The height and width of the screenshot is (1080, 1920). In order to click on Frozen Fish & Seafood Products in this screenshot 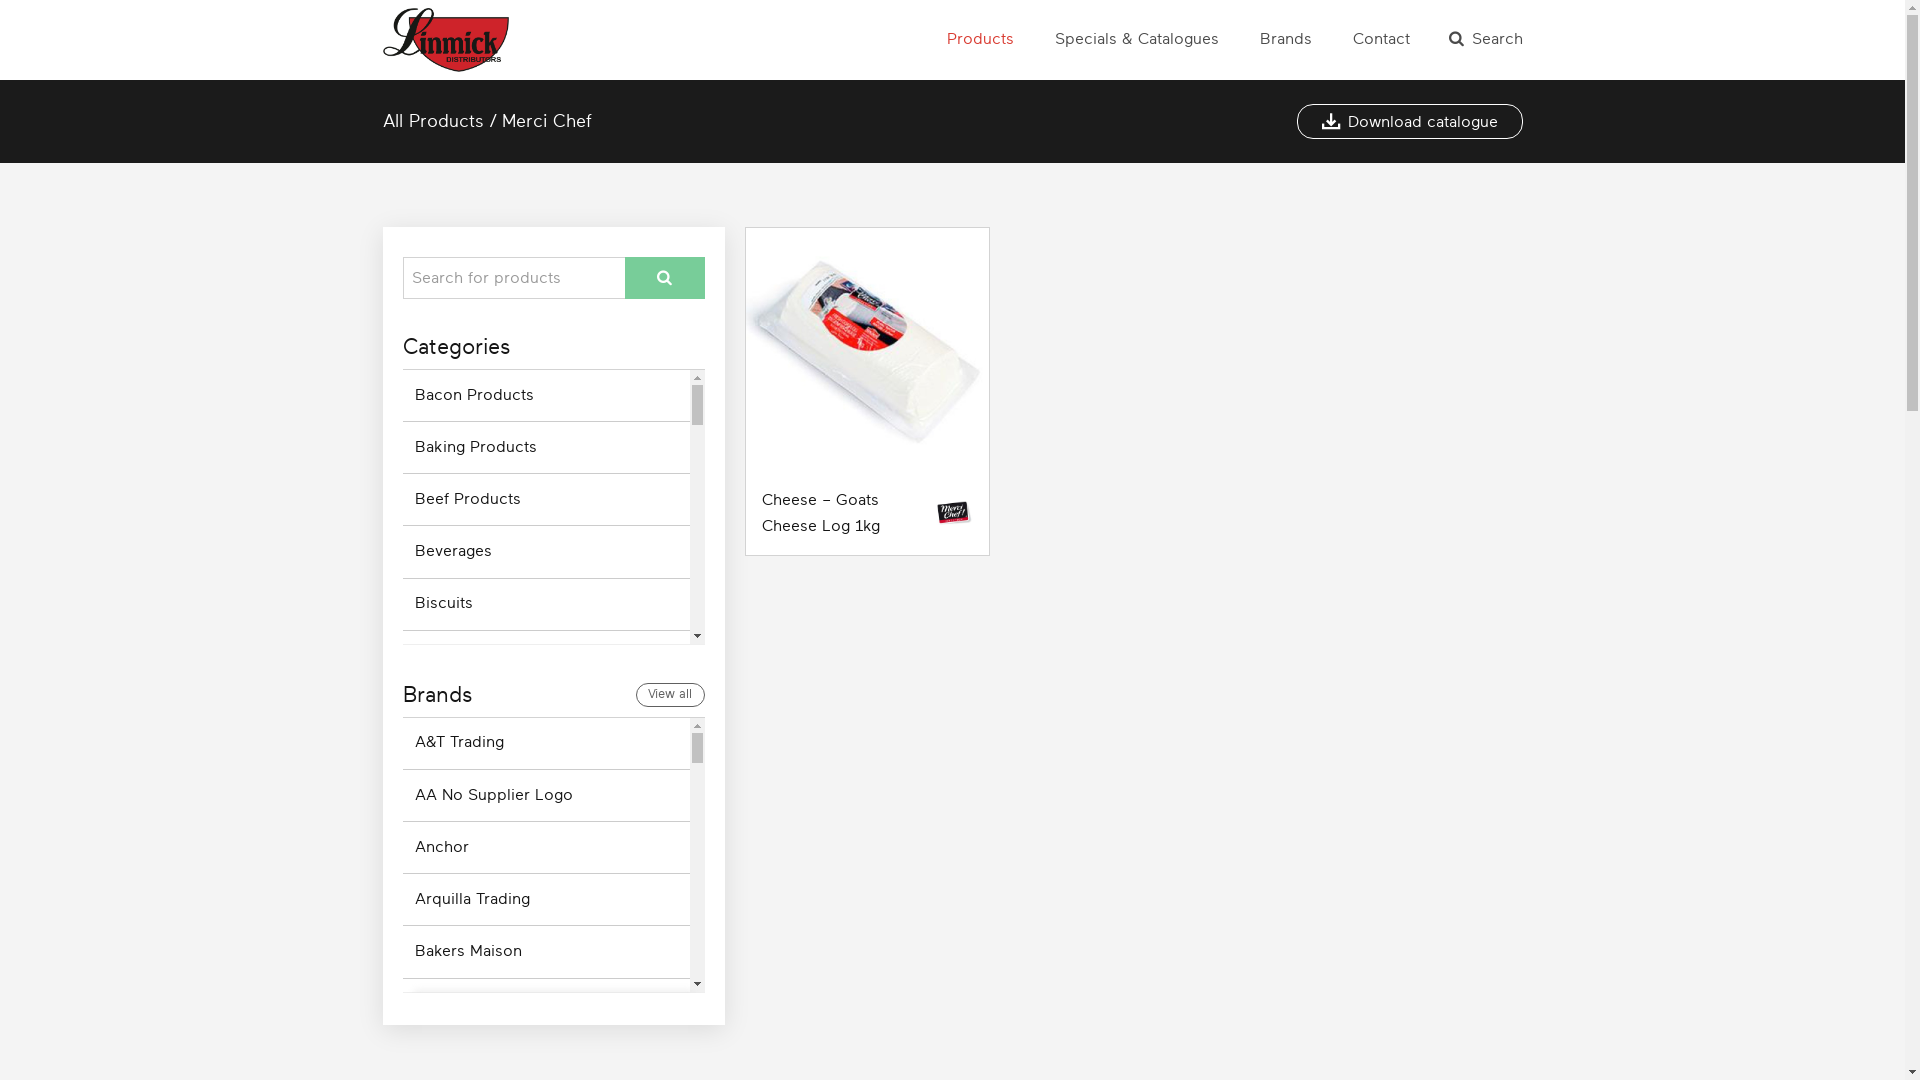, I will do `click(546, 970)`.